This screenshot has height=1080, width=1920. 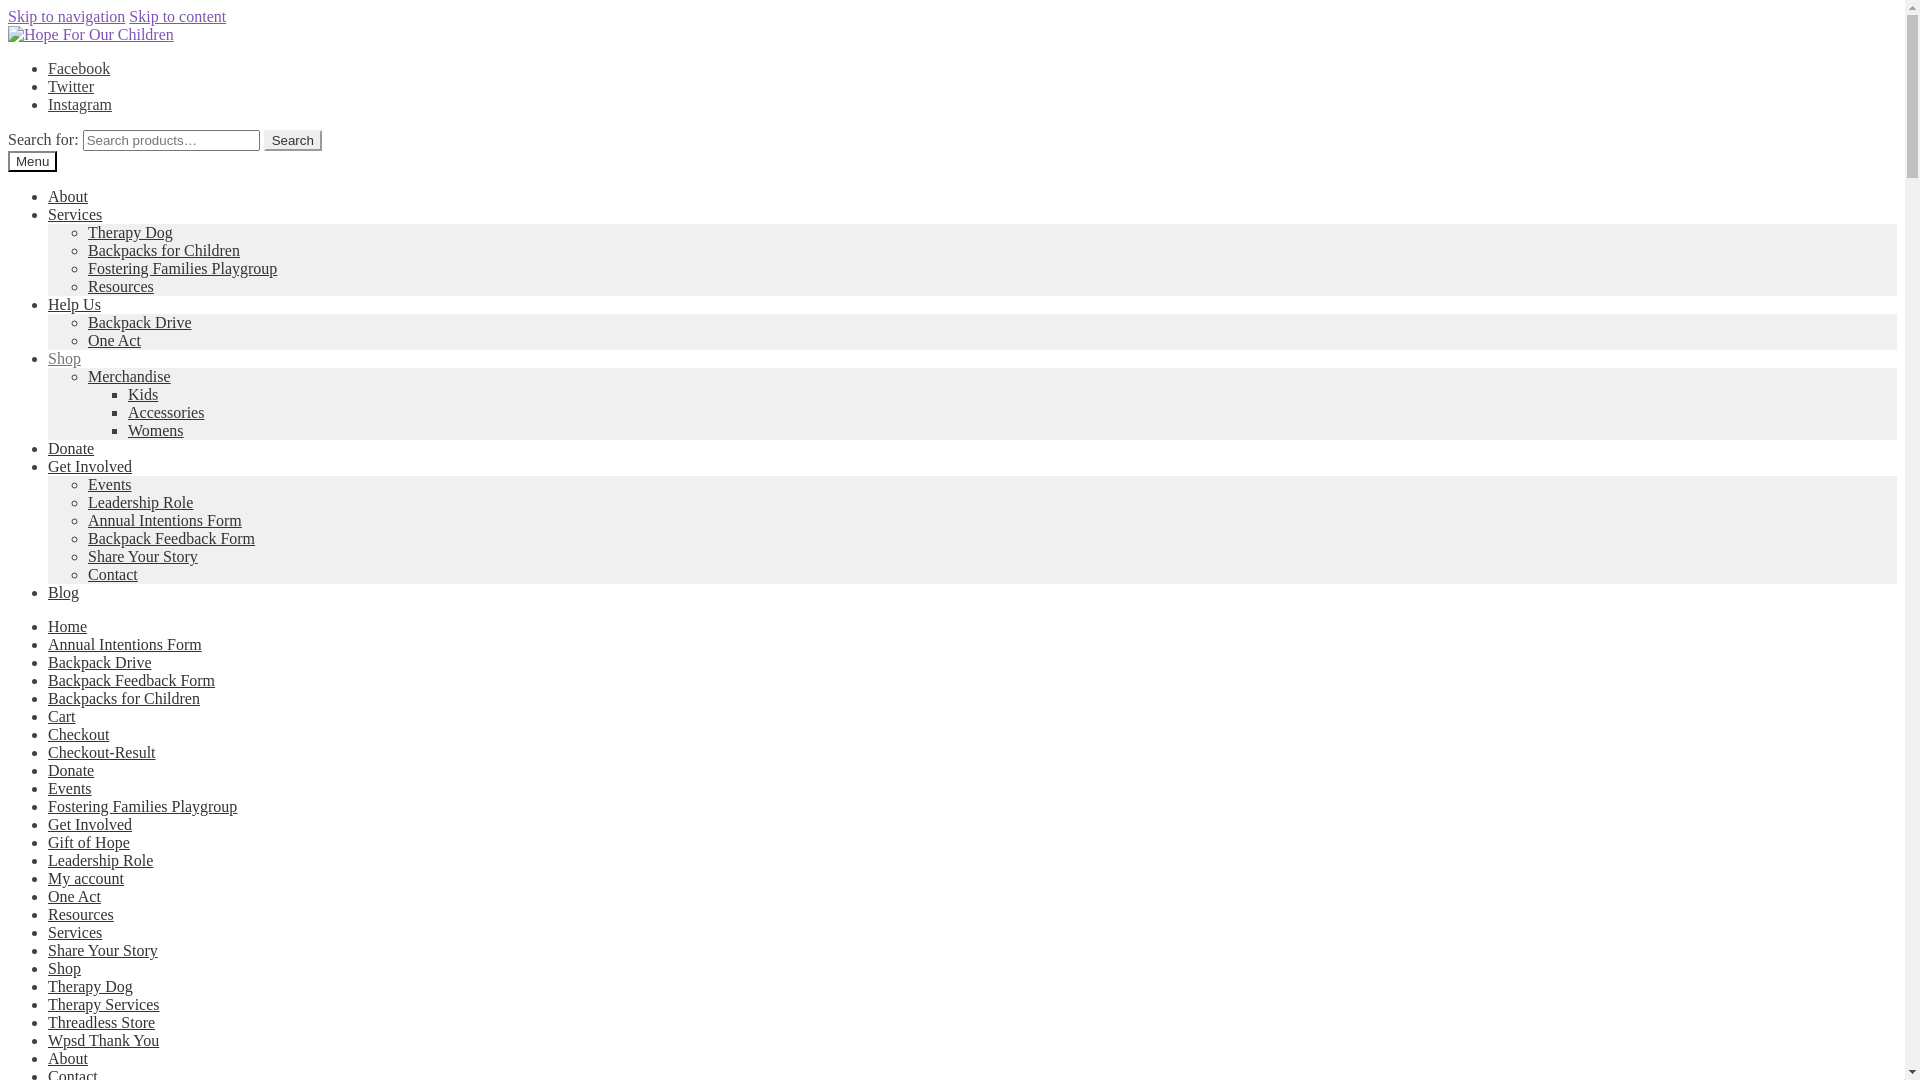 I want to click on Menu, so click(x=32, y=162).